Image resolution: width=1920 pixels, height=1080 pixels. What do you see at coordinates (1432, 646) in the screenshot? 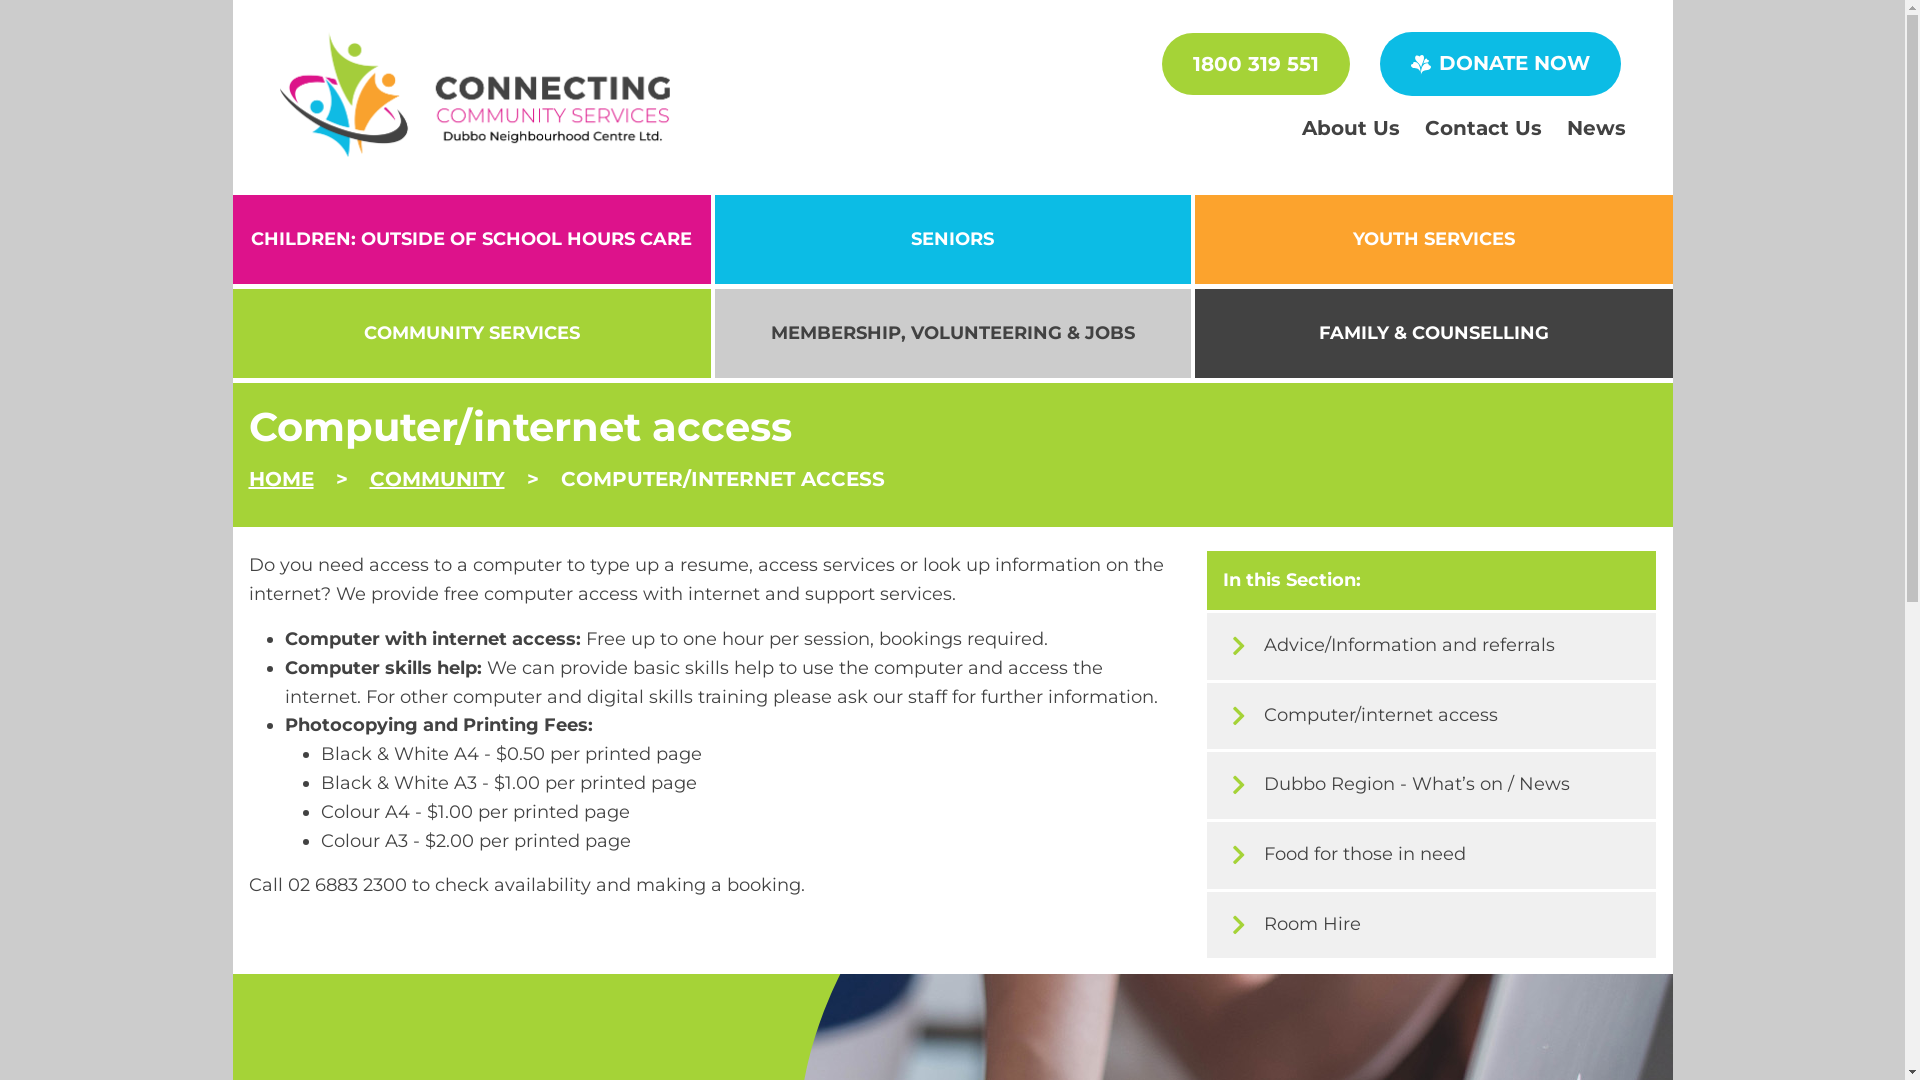
I see `Advice/Information and referrals` at bounding box center [1432, 646].